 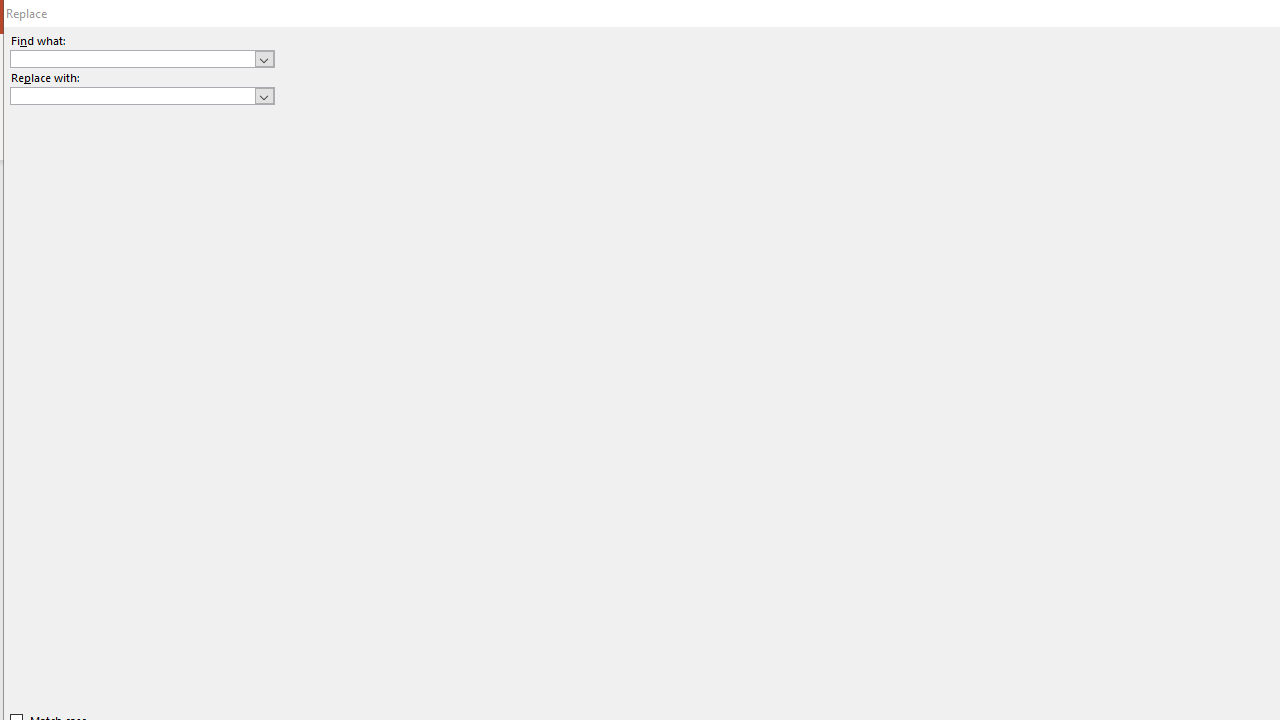 What do you see at coordinates (132, 58) in the screenshot?
I see `Find what` at bounding box center [132, 58].